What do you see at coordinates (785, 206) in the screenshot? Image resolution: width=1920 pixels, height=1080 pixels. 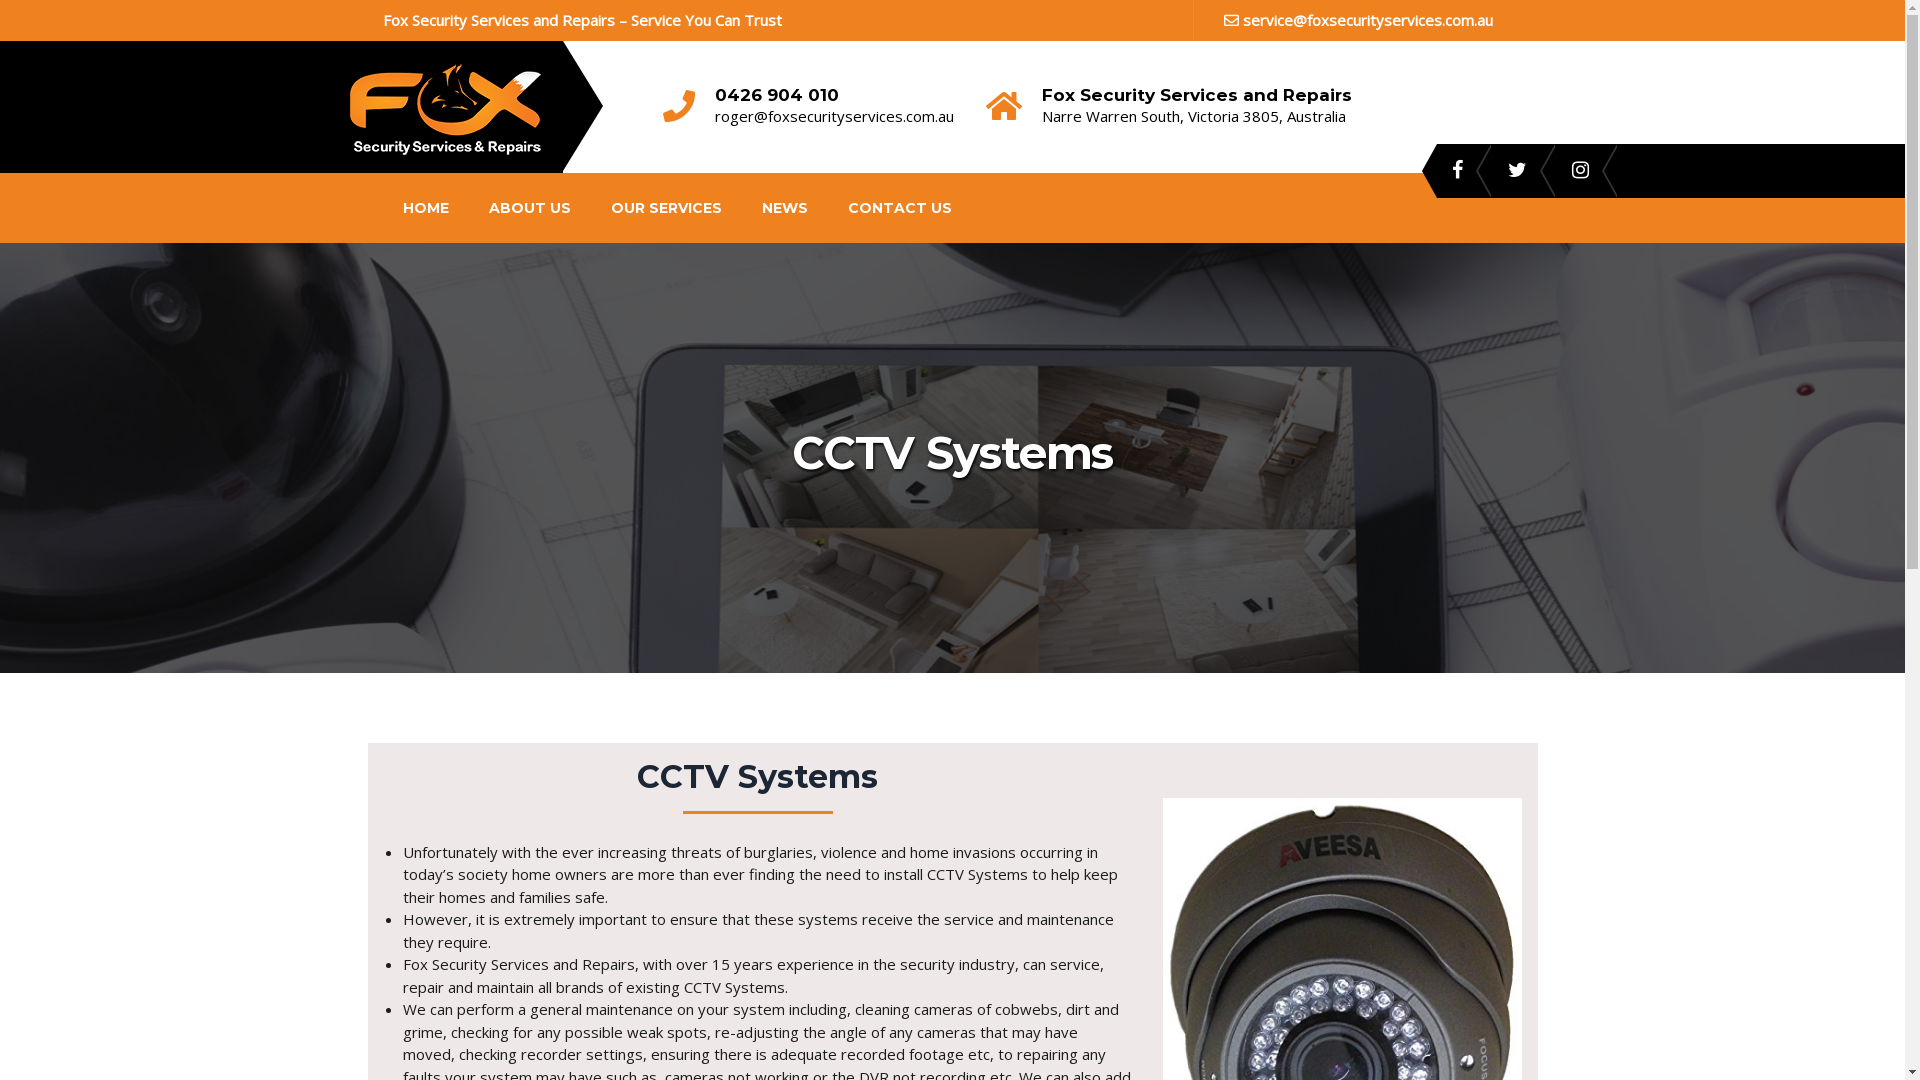 I see `NEWS` at bounding box center [785, 206].